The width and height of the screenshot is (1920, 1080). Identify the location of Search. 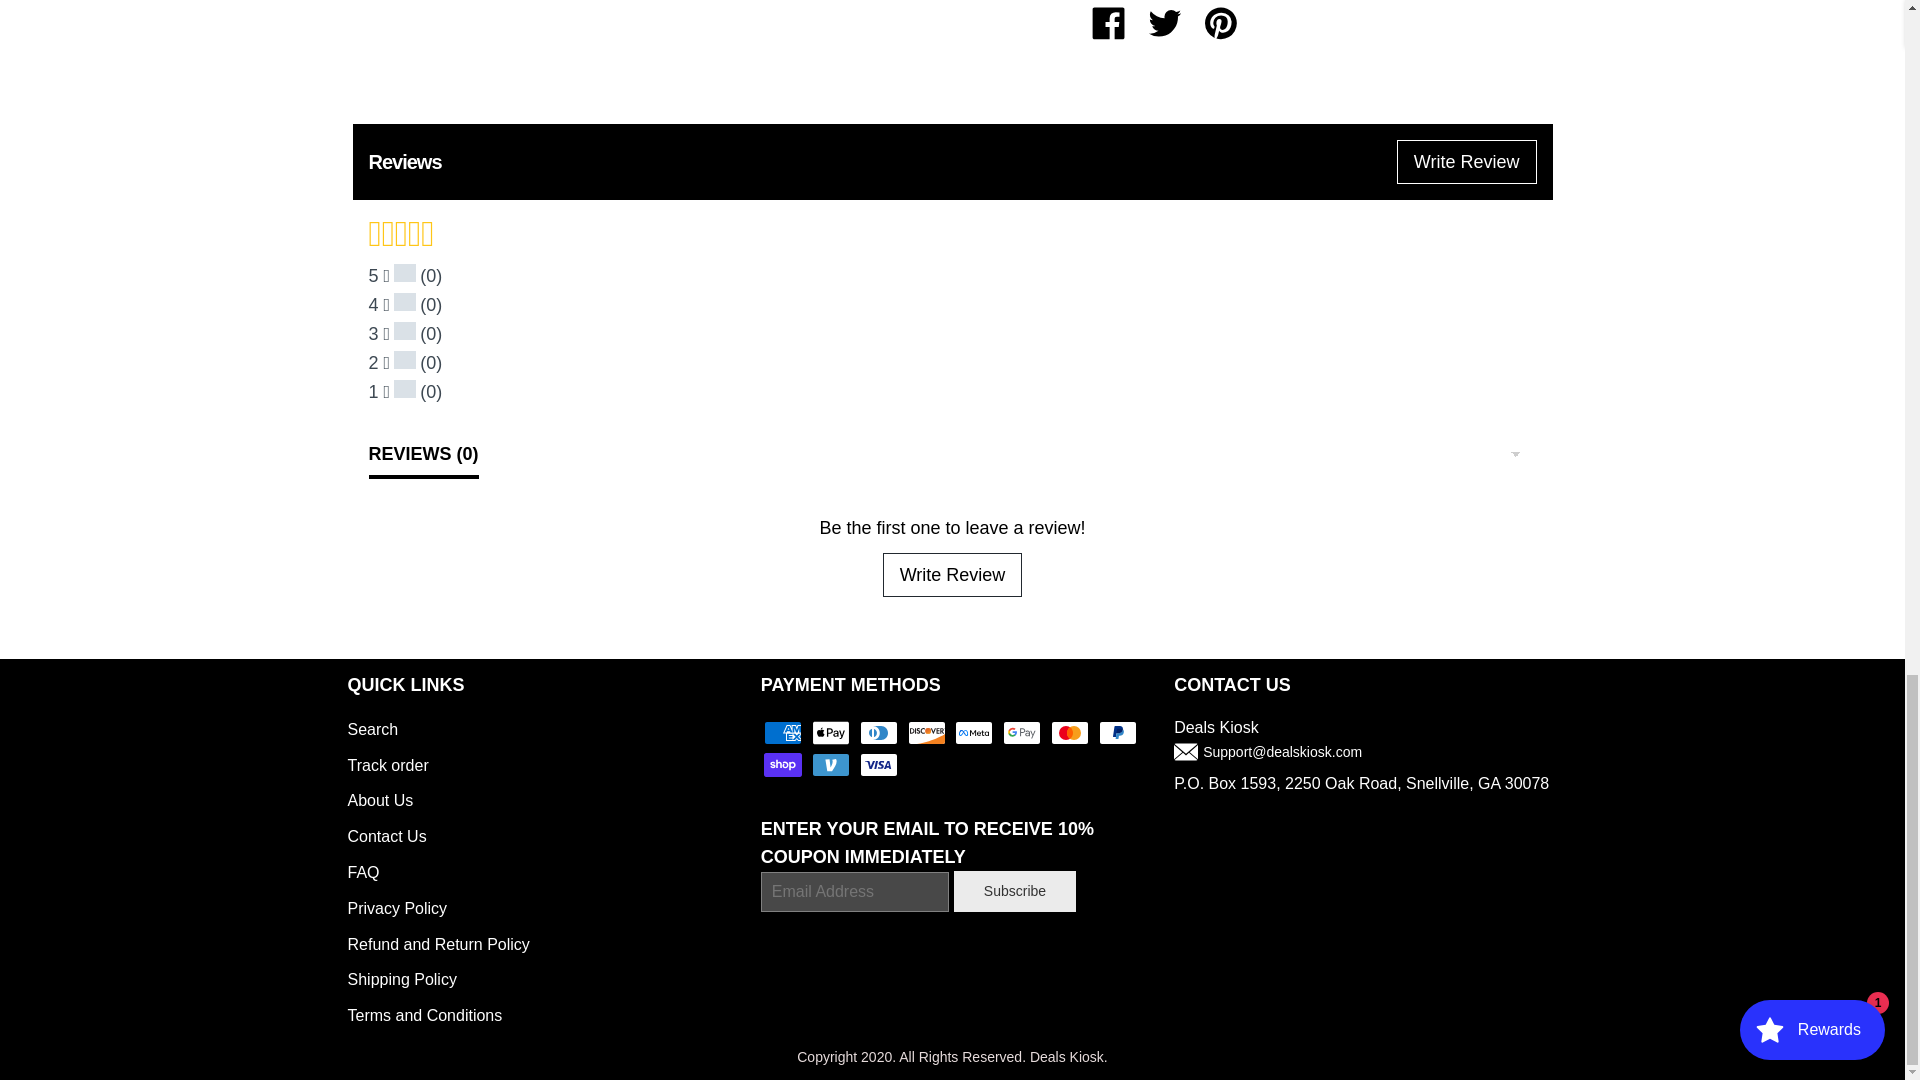
(373, 729).